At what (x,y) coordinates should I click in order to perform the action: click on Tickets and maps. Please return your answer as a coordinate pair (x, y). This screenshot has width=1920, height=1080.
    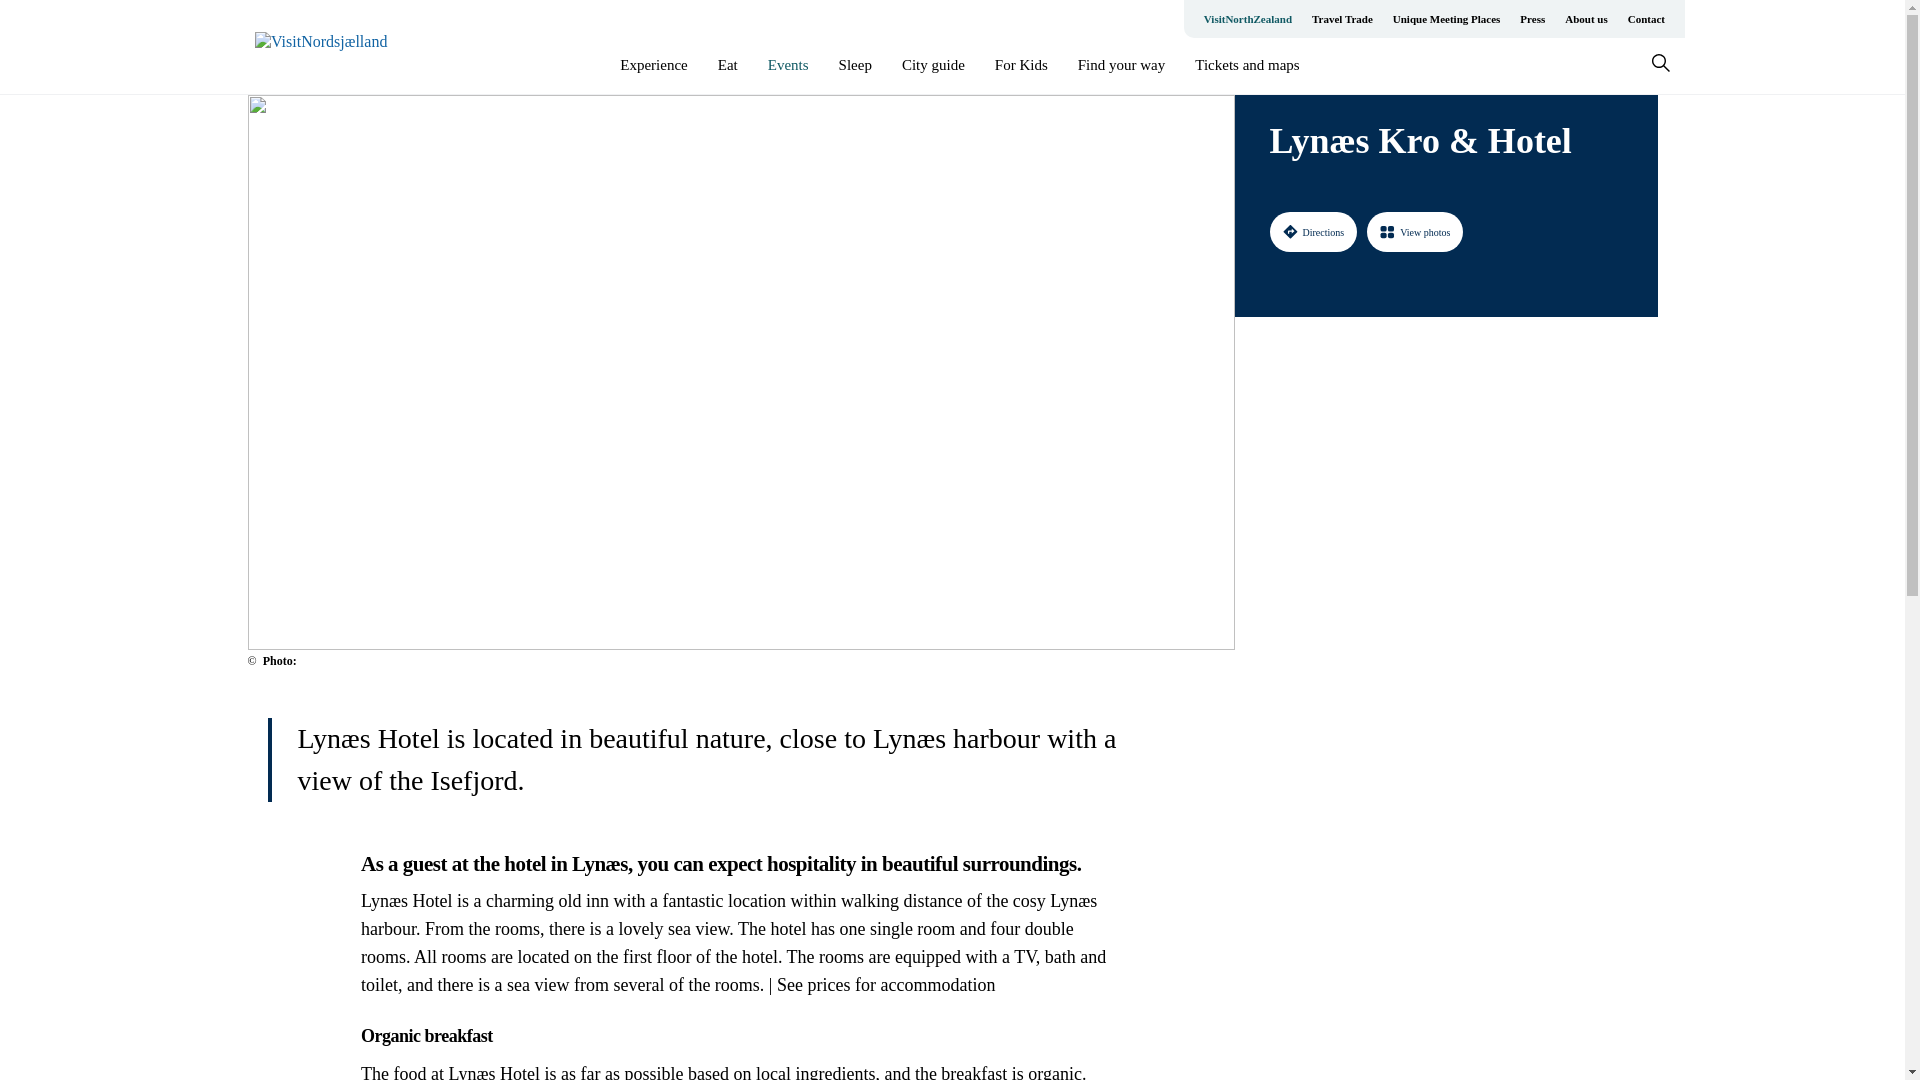
    Looking at the image, I should click on (1246, 65).